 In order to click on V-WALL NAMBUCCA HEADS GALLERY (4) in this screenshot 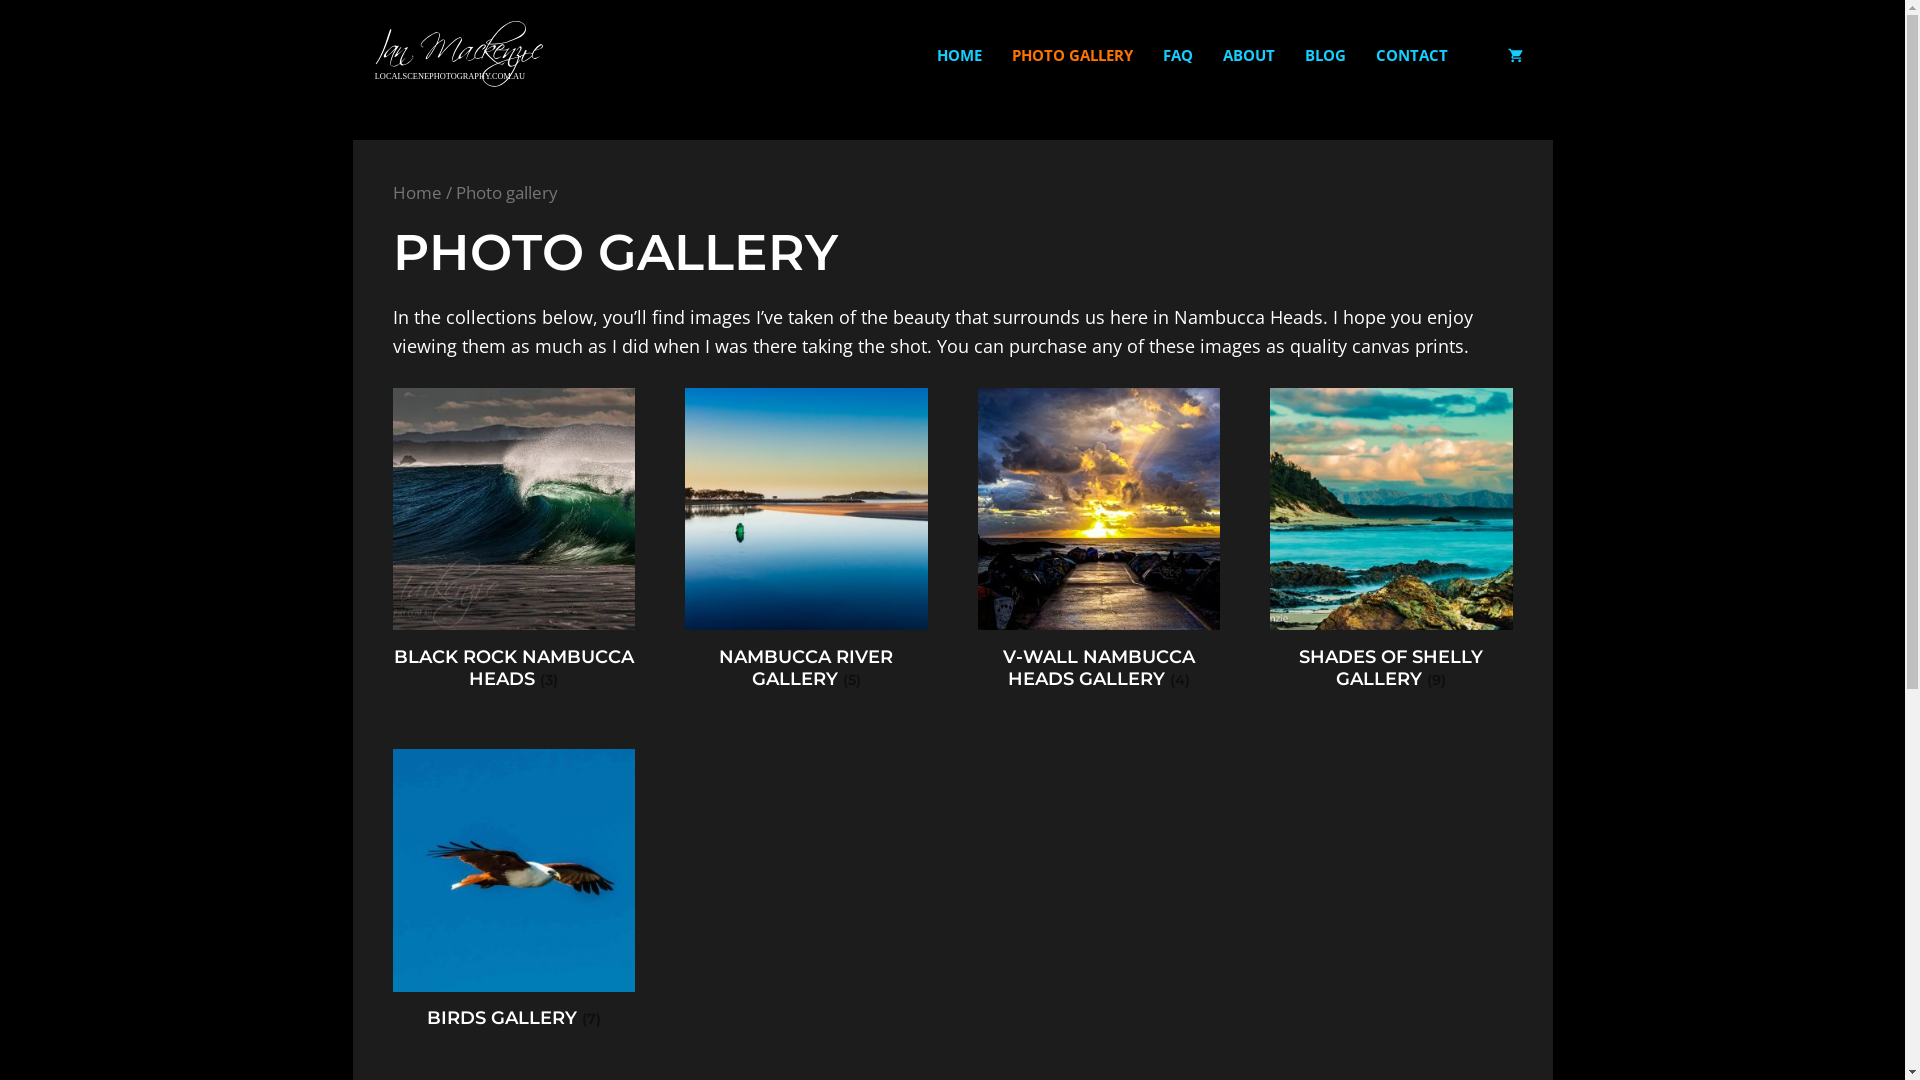, I will do `click(1100, 544)`.